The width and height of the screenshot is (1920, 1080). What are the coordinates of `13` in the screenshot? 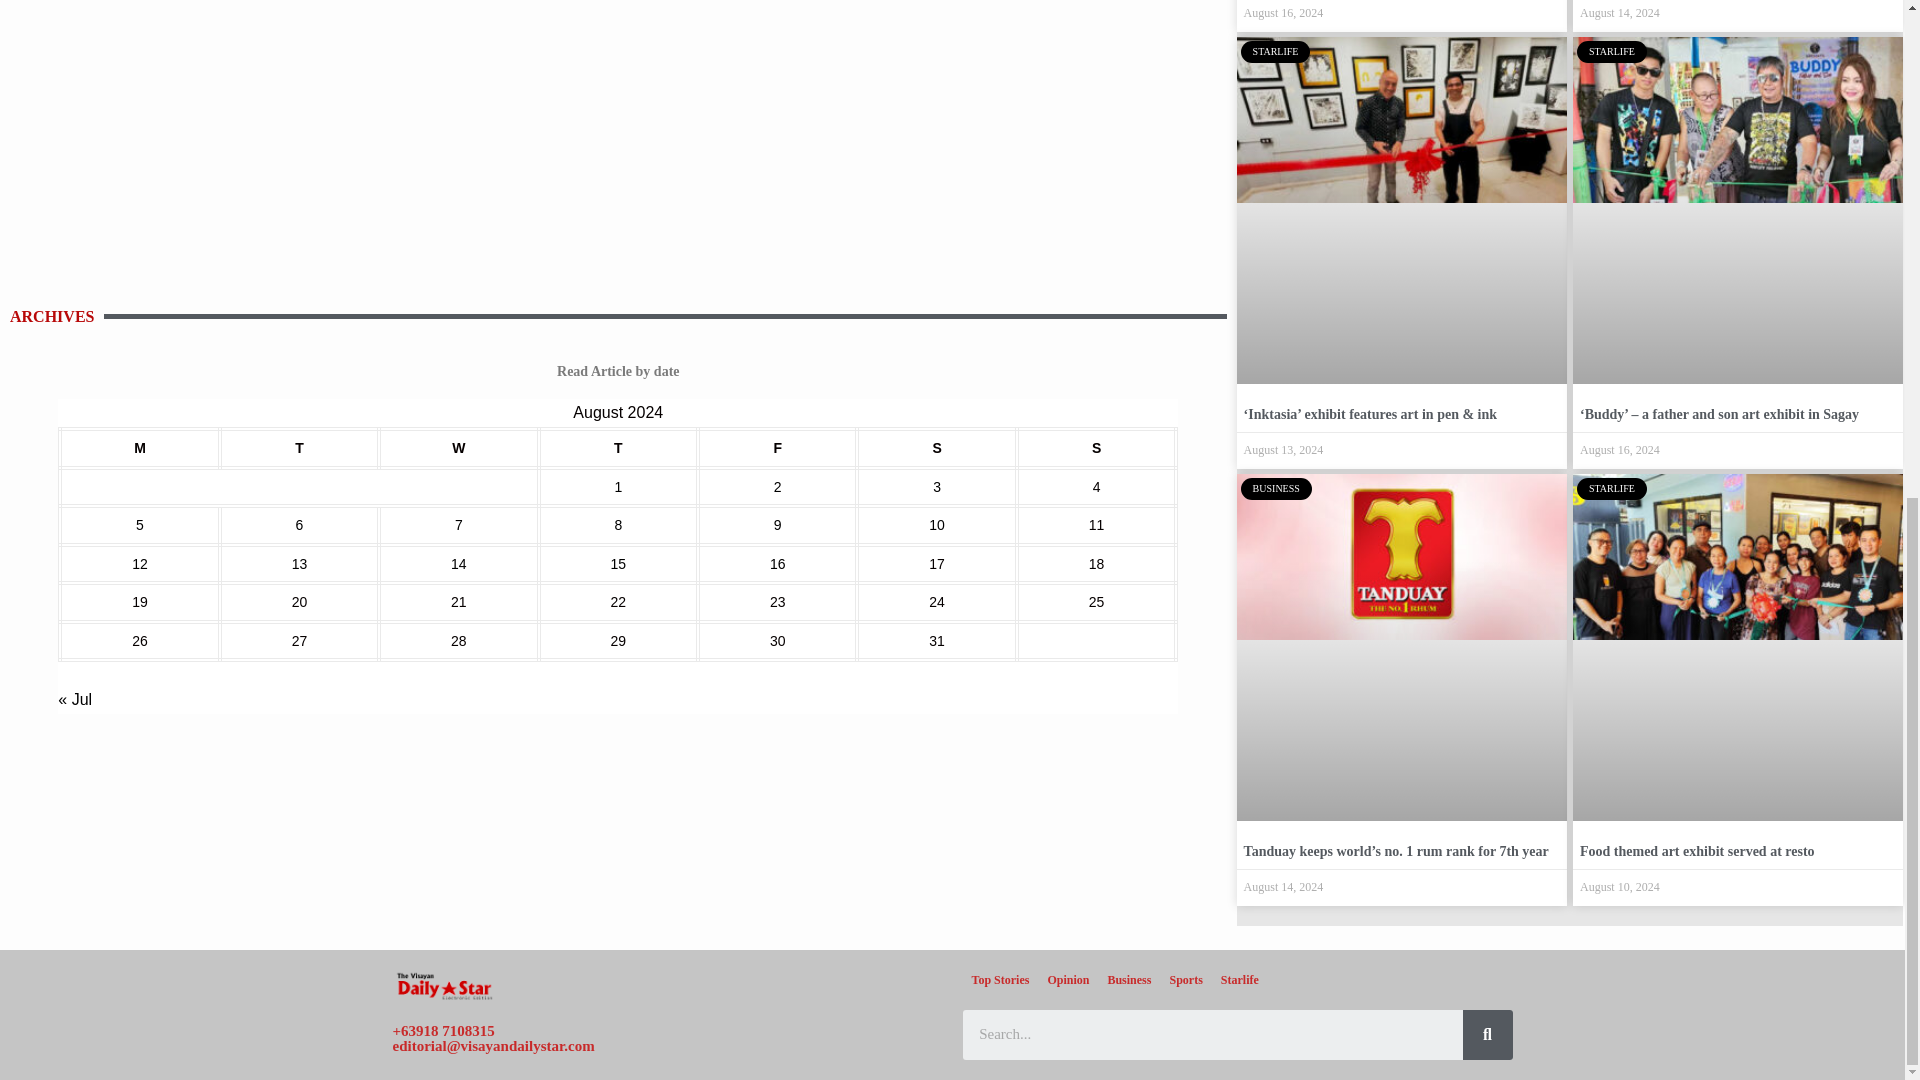 It's located at (299, 564).